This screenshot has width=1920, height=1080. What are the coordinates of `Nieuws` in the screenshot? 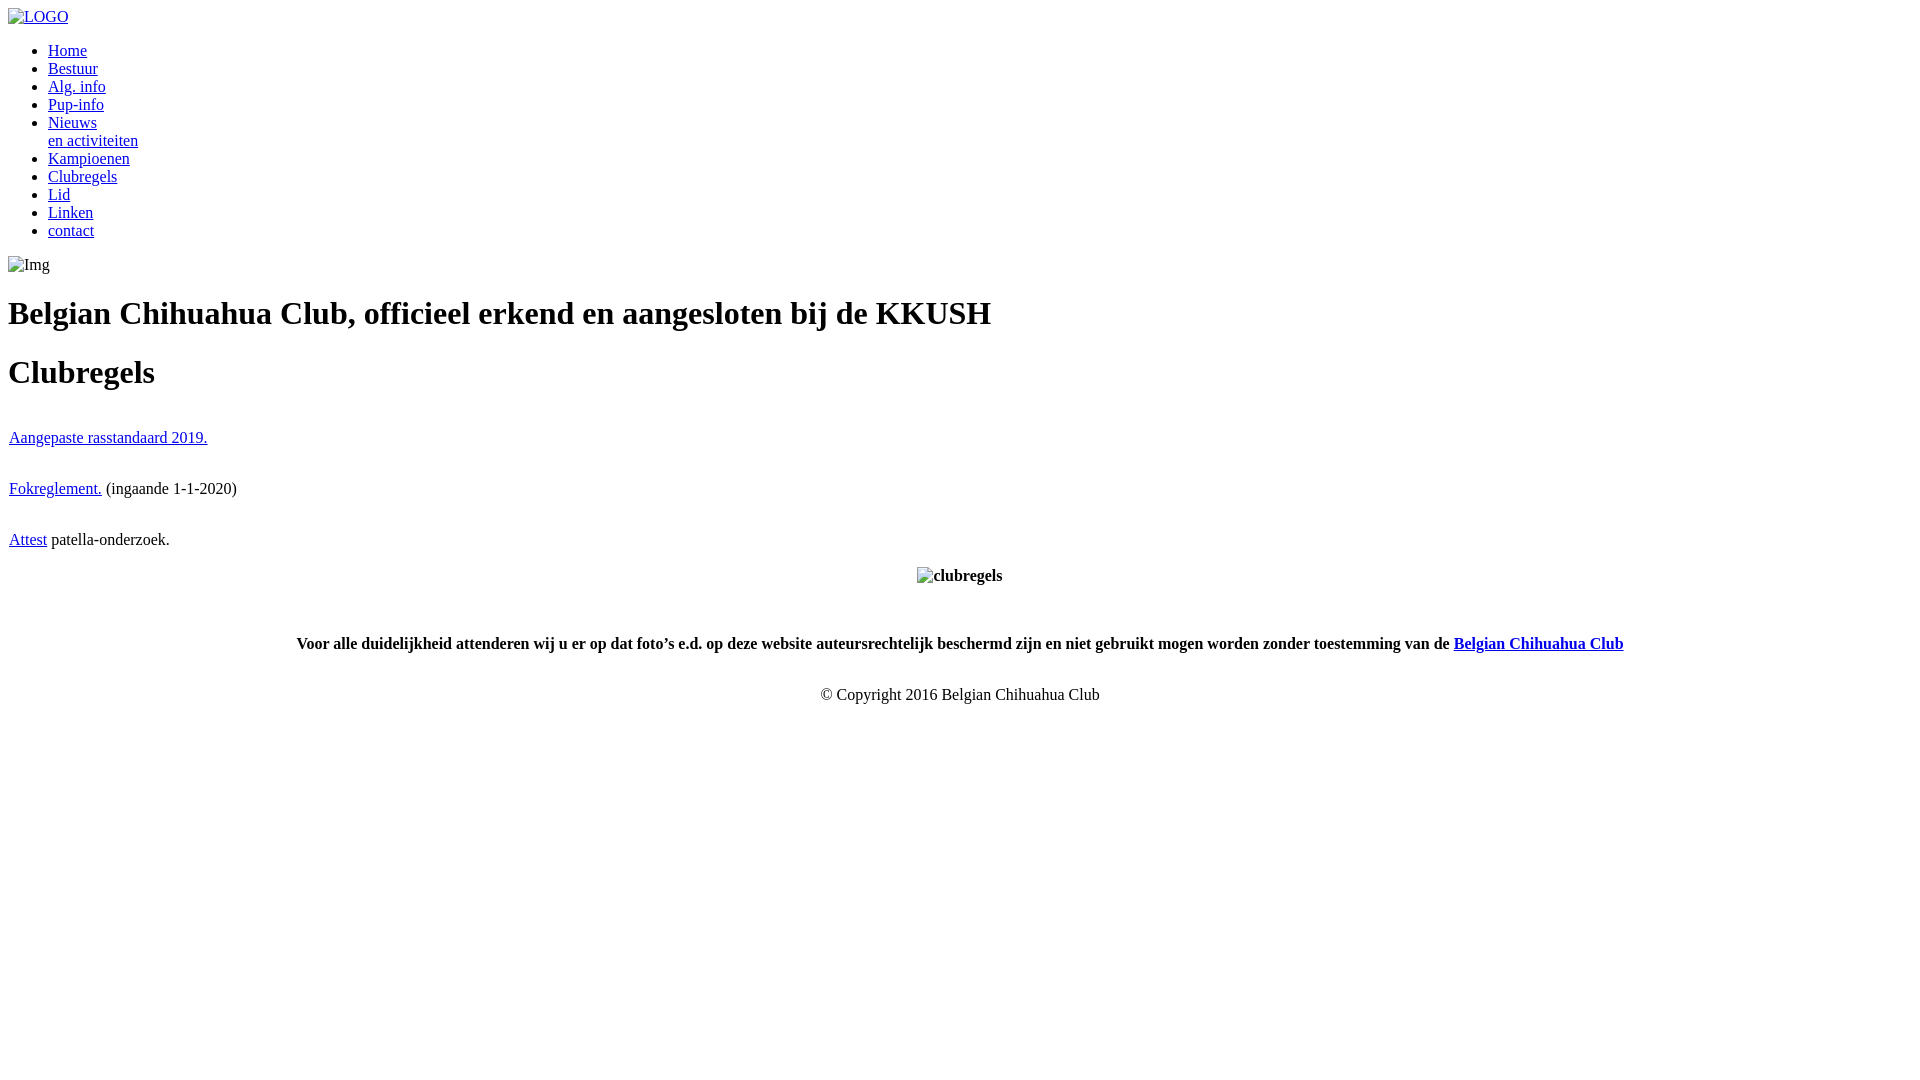 It's located at (72, 122).